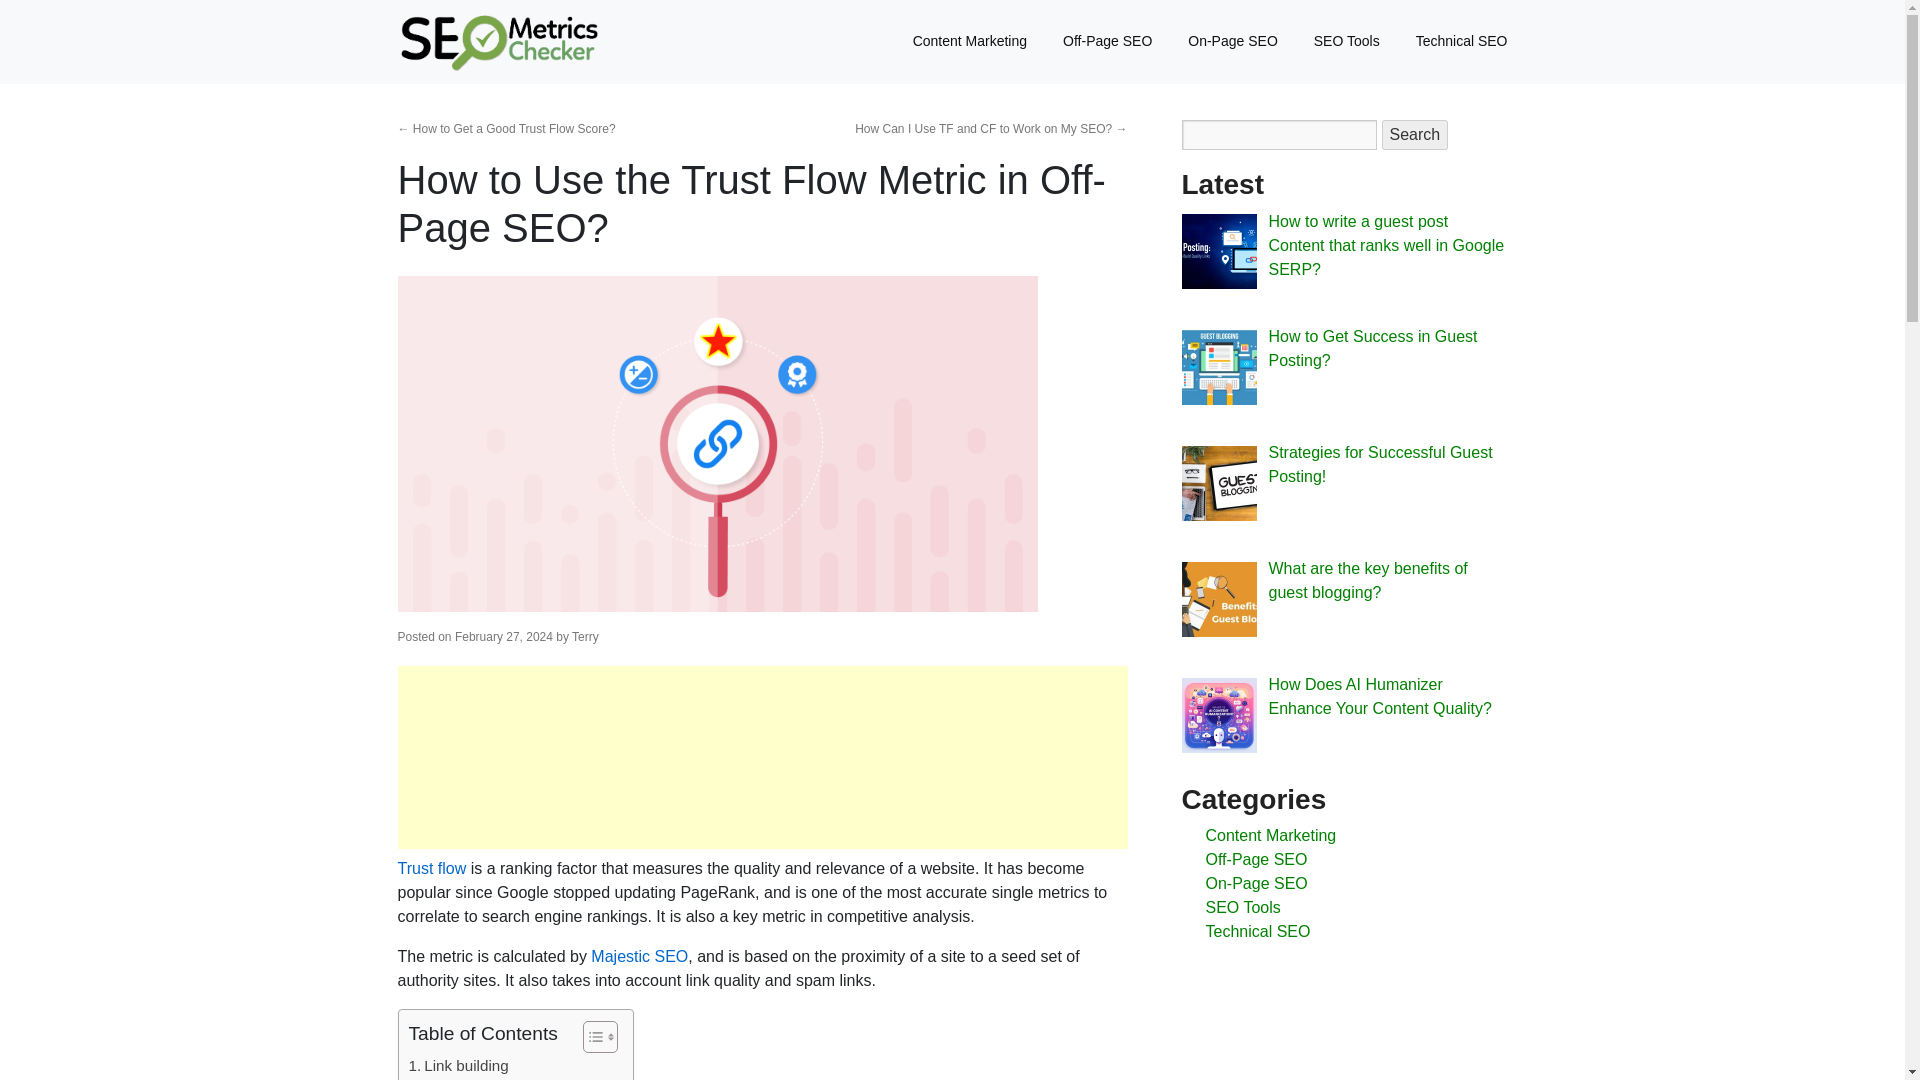 The image size is (1920, 1080). Describe the element at coordinates (1379, 464) in the screenshot. I see `Strategies for Successful Guest Posting!` at that location.